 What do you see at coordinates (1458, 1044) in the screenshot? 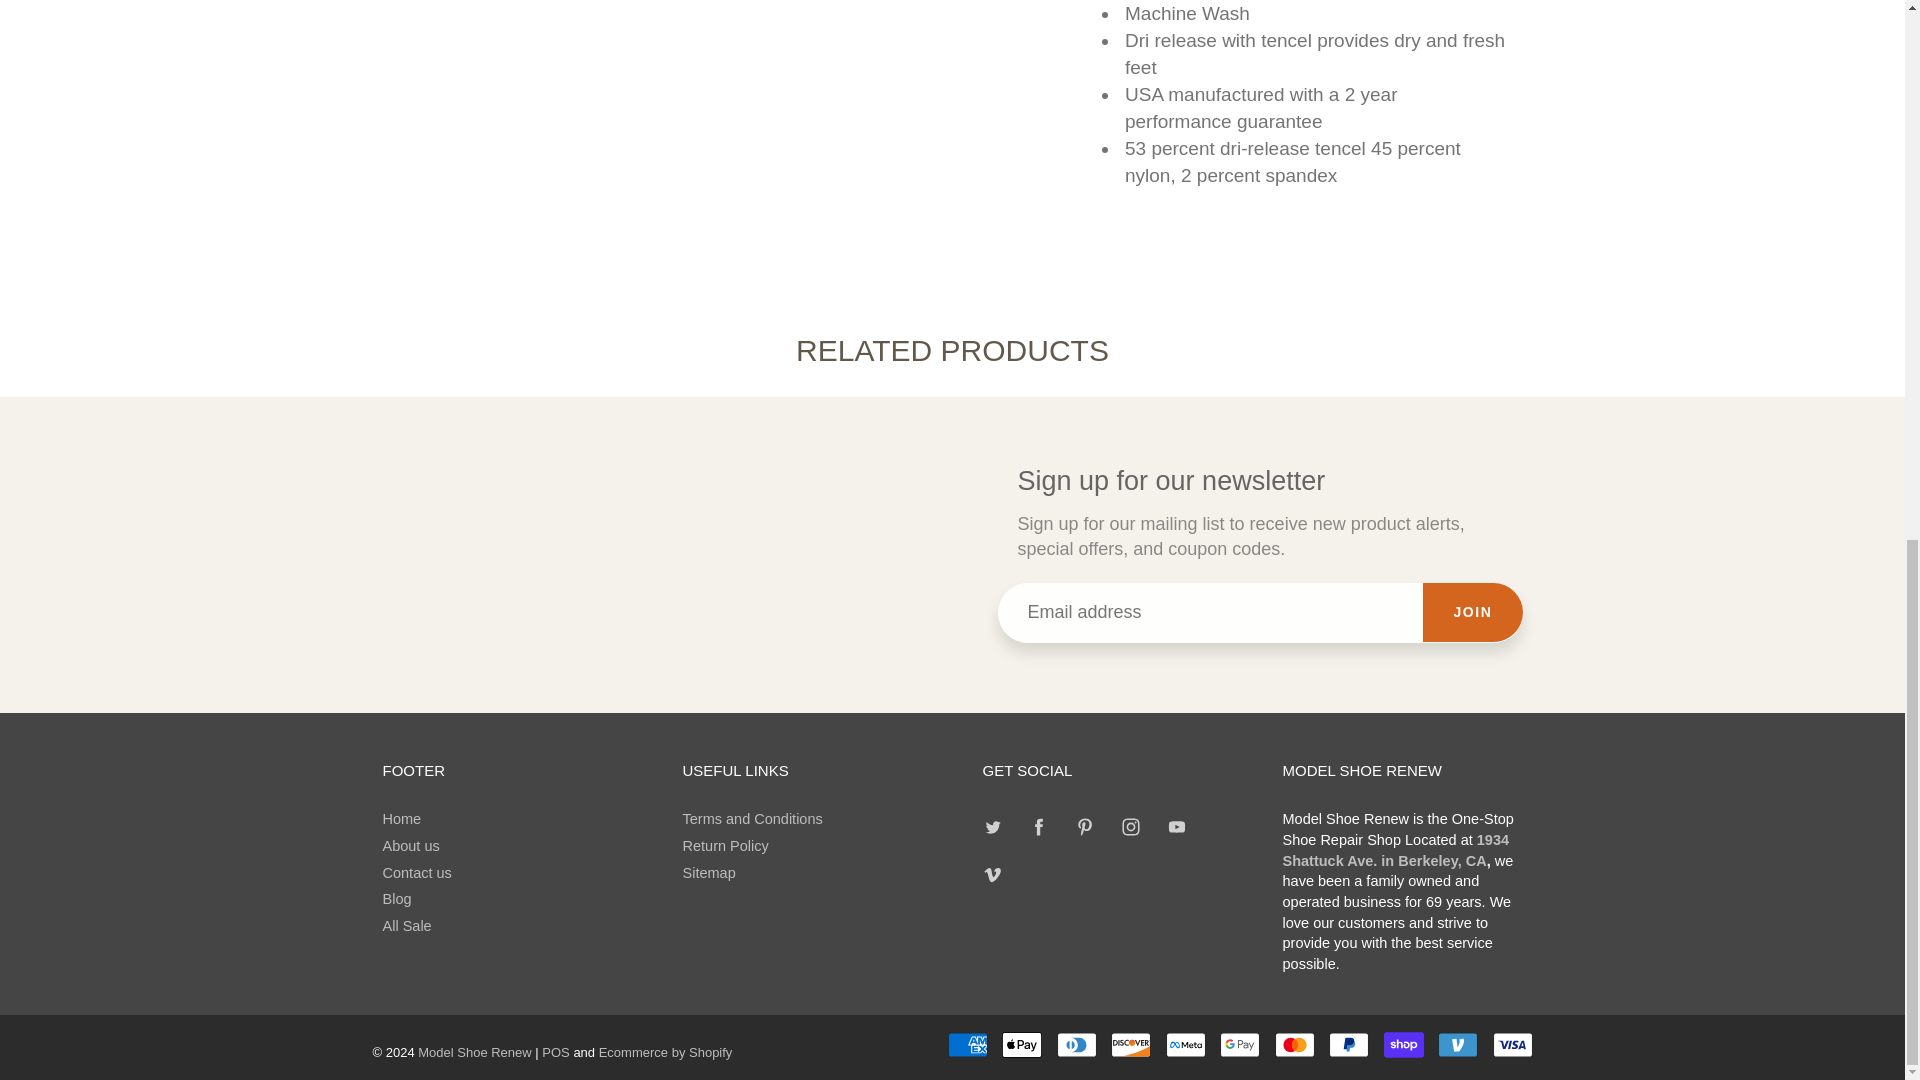
I see `Venmo` at bounding box center [1458, 1044].